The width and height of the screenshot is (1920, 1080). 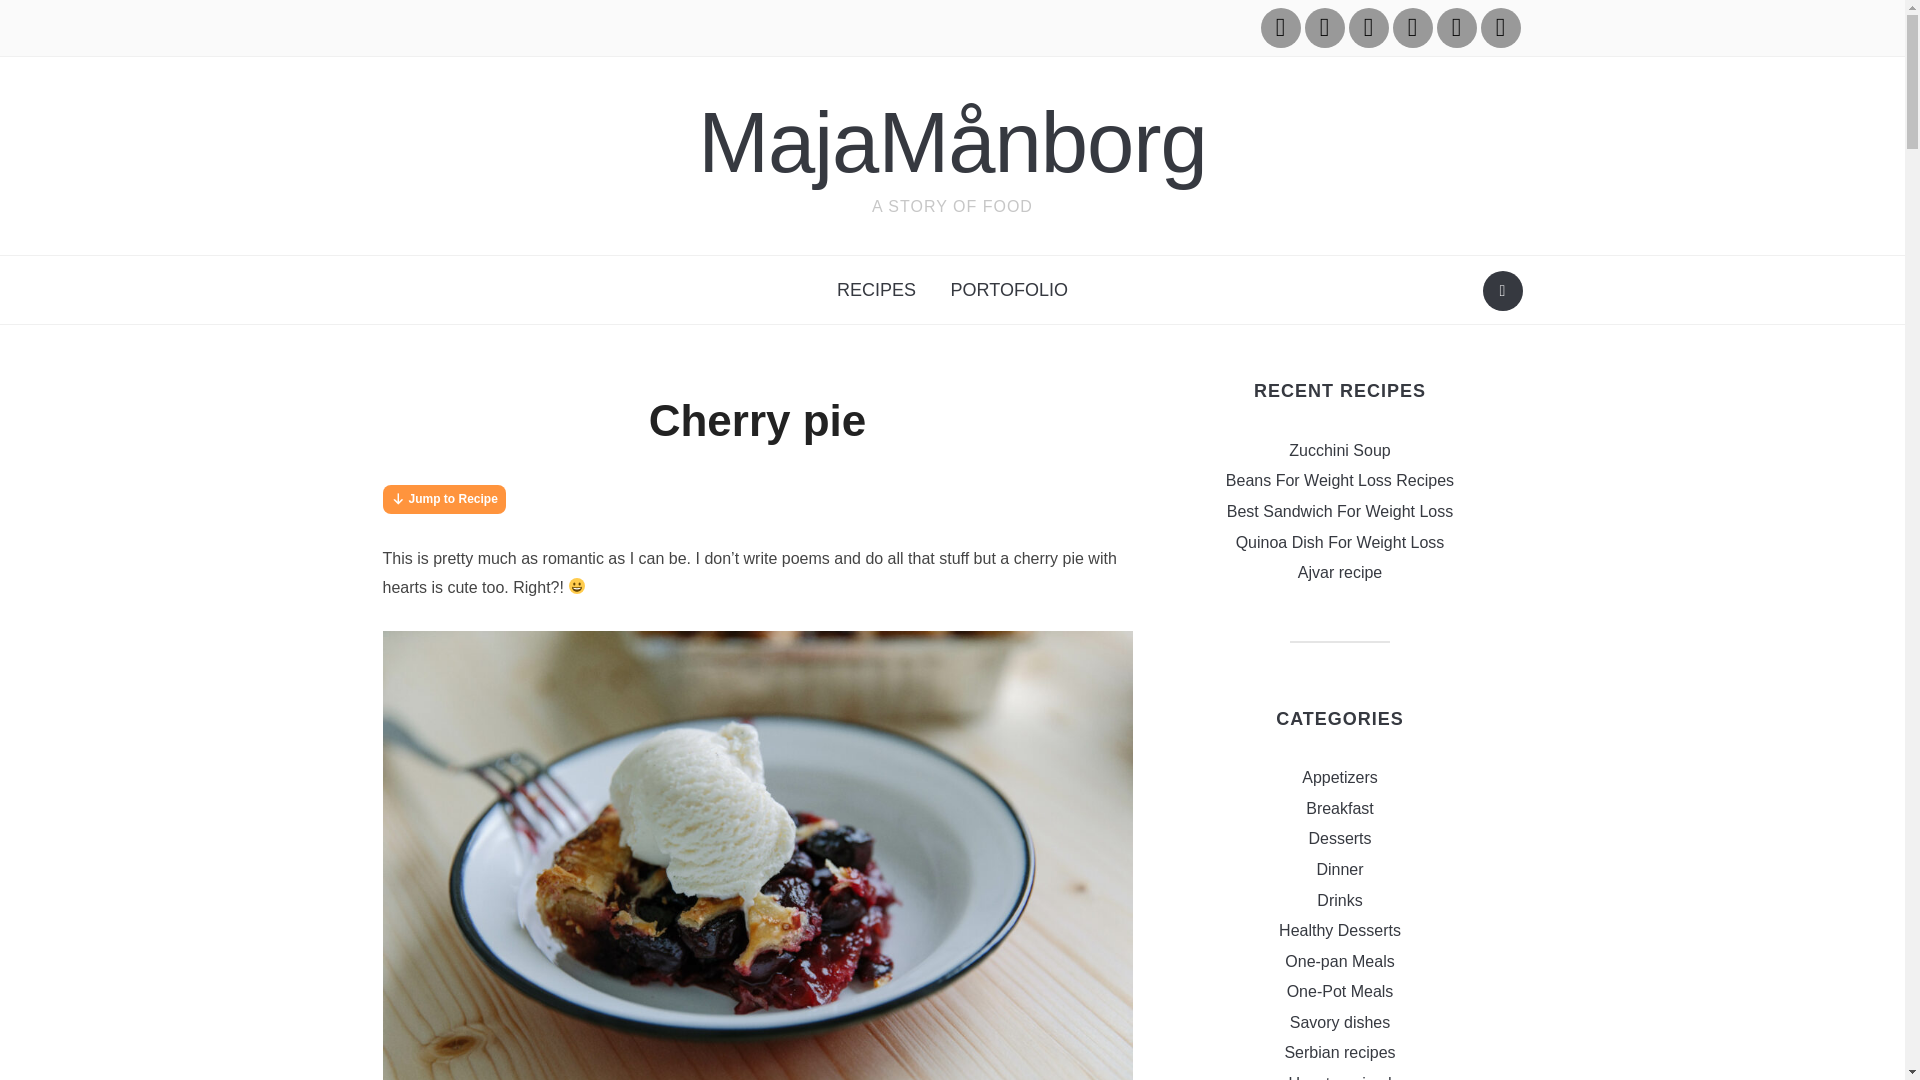 I want to click on RECIPES, so click(x=876, y=290).